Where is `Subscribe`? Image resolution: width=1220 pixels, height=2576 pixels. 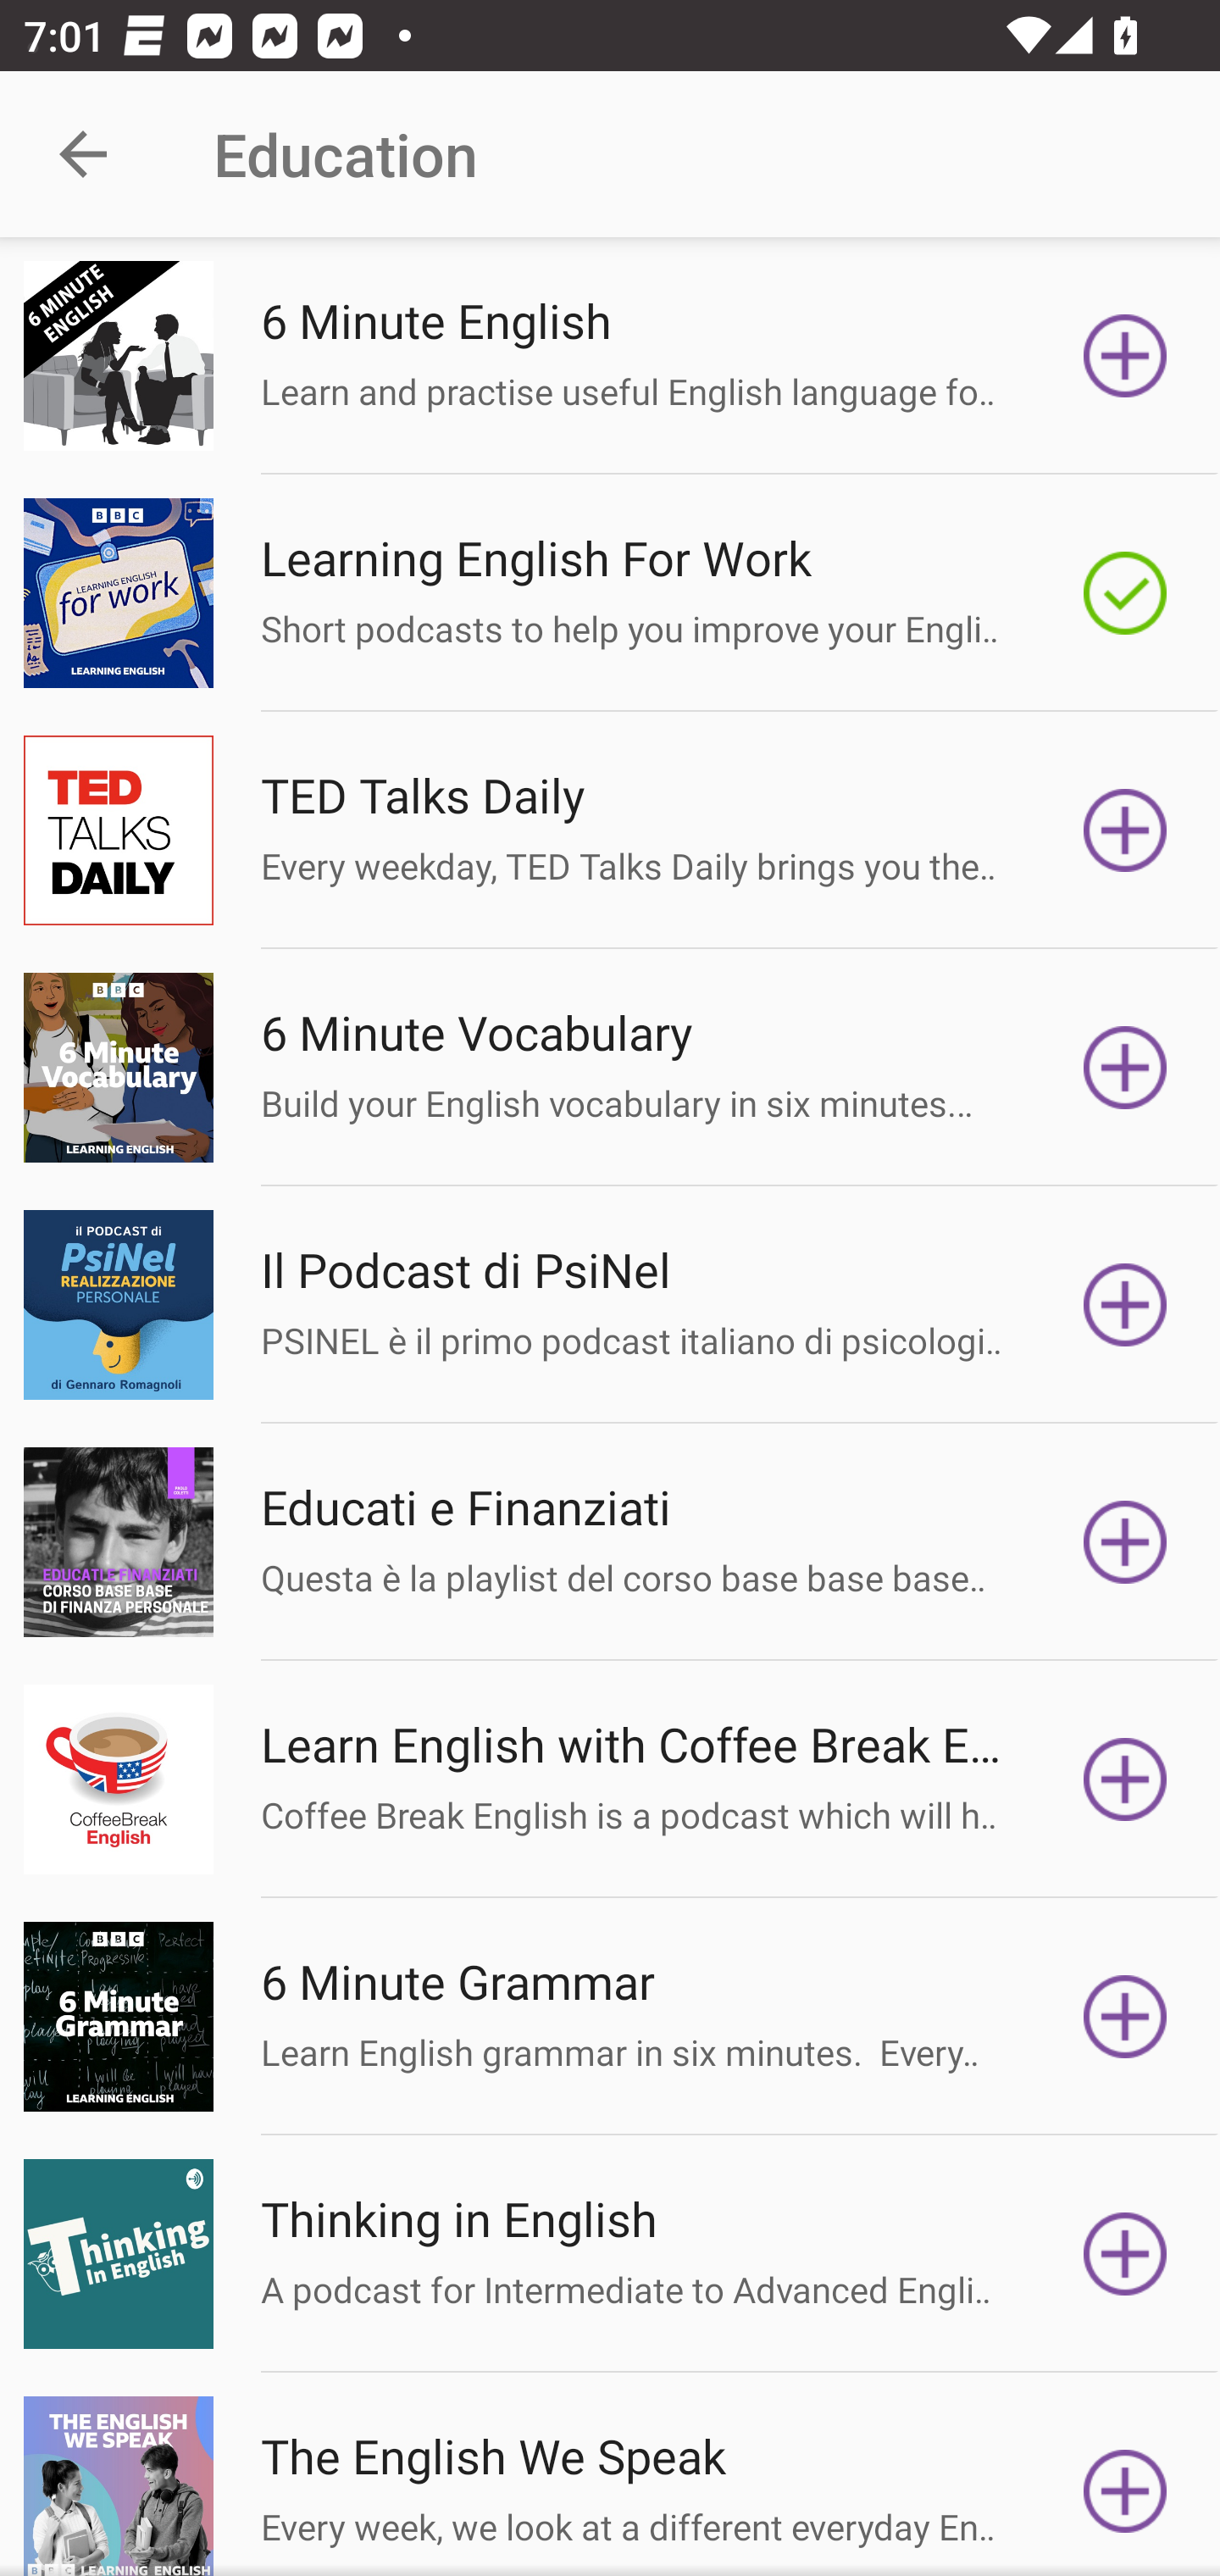
Subscribe is located at coordinates (1125, 2017).